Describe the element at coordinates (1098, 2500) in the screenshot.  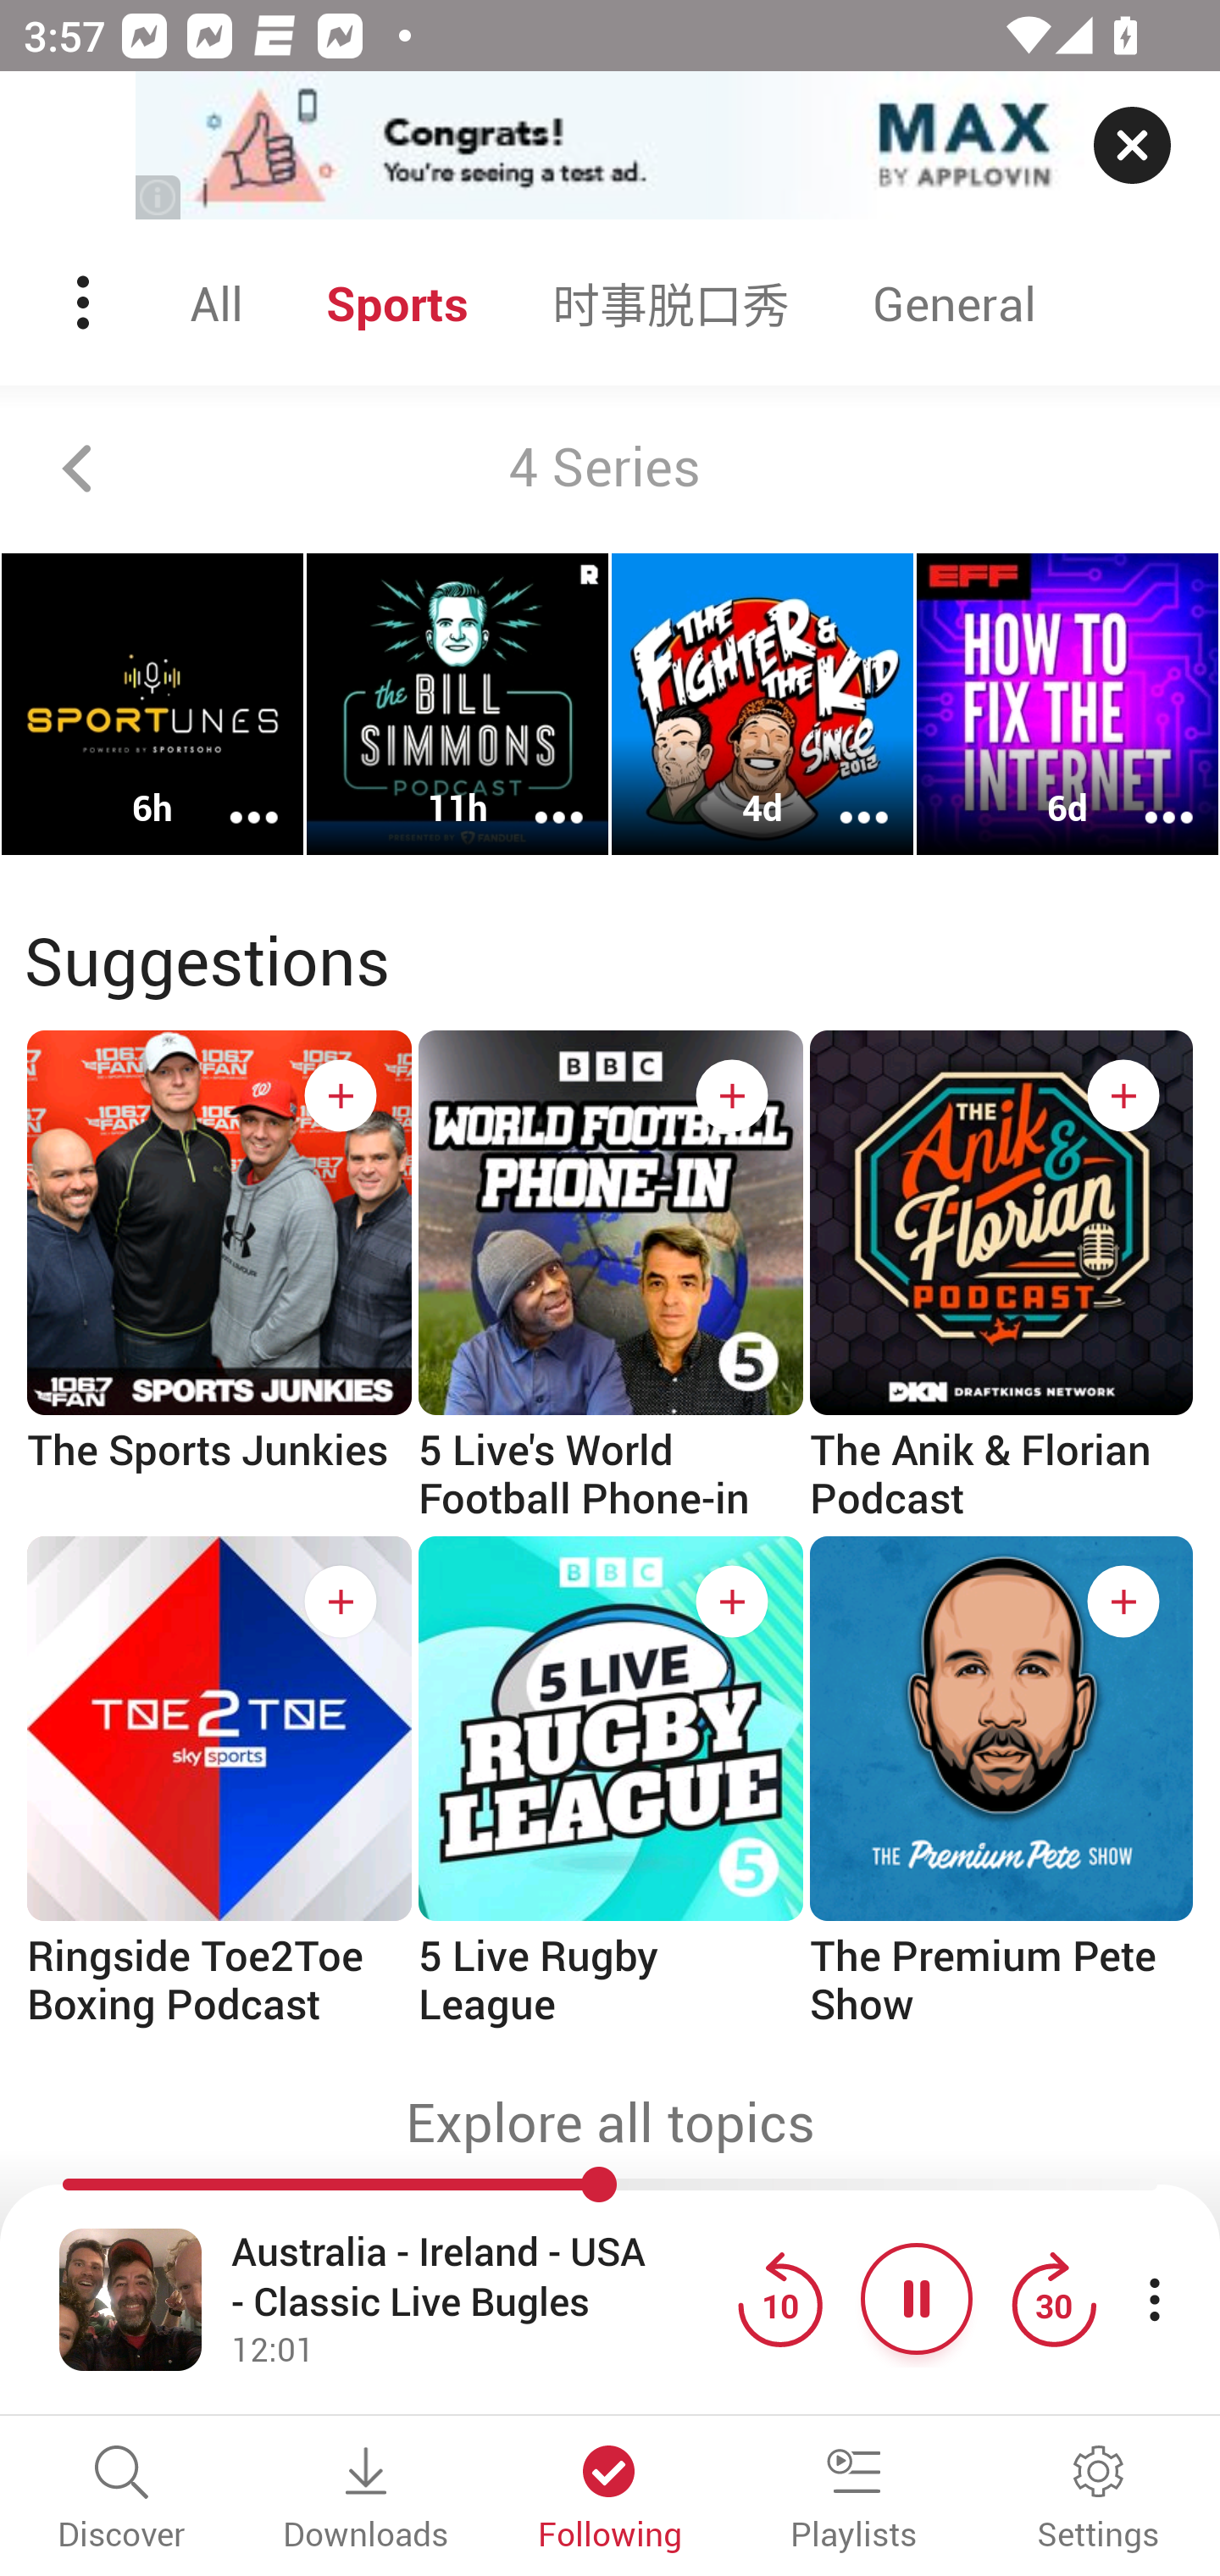
I see `Settings` at that location.